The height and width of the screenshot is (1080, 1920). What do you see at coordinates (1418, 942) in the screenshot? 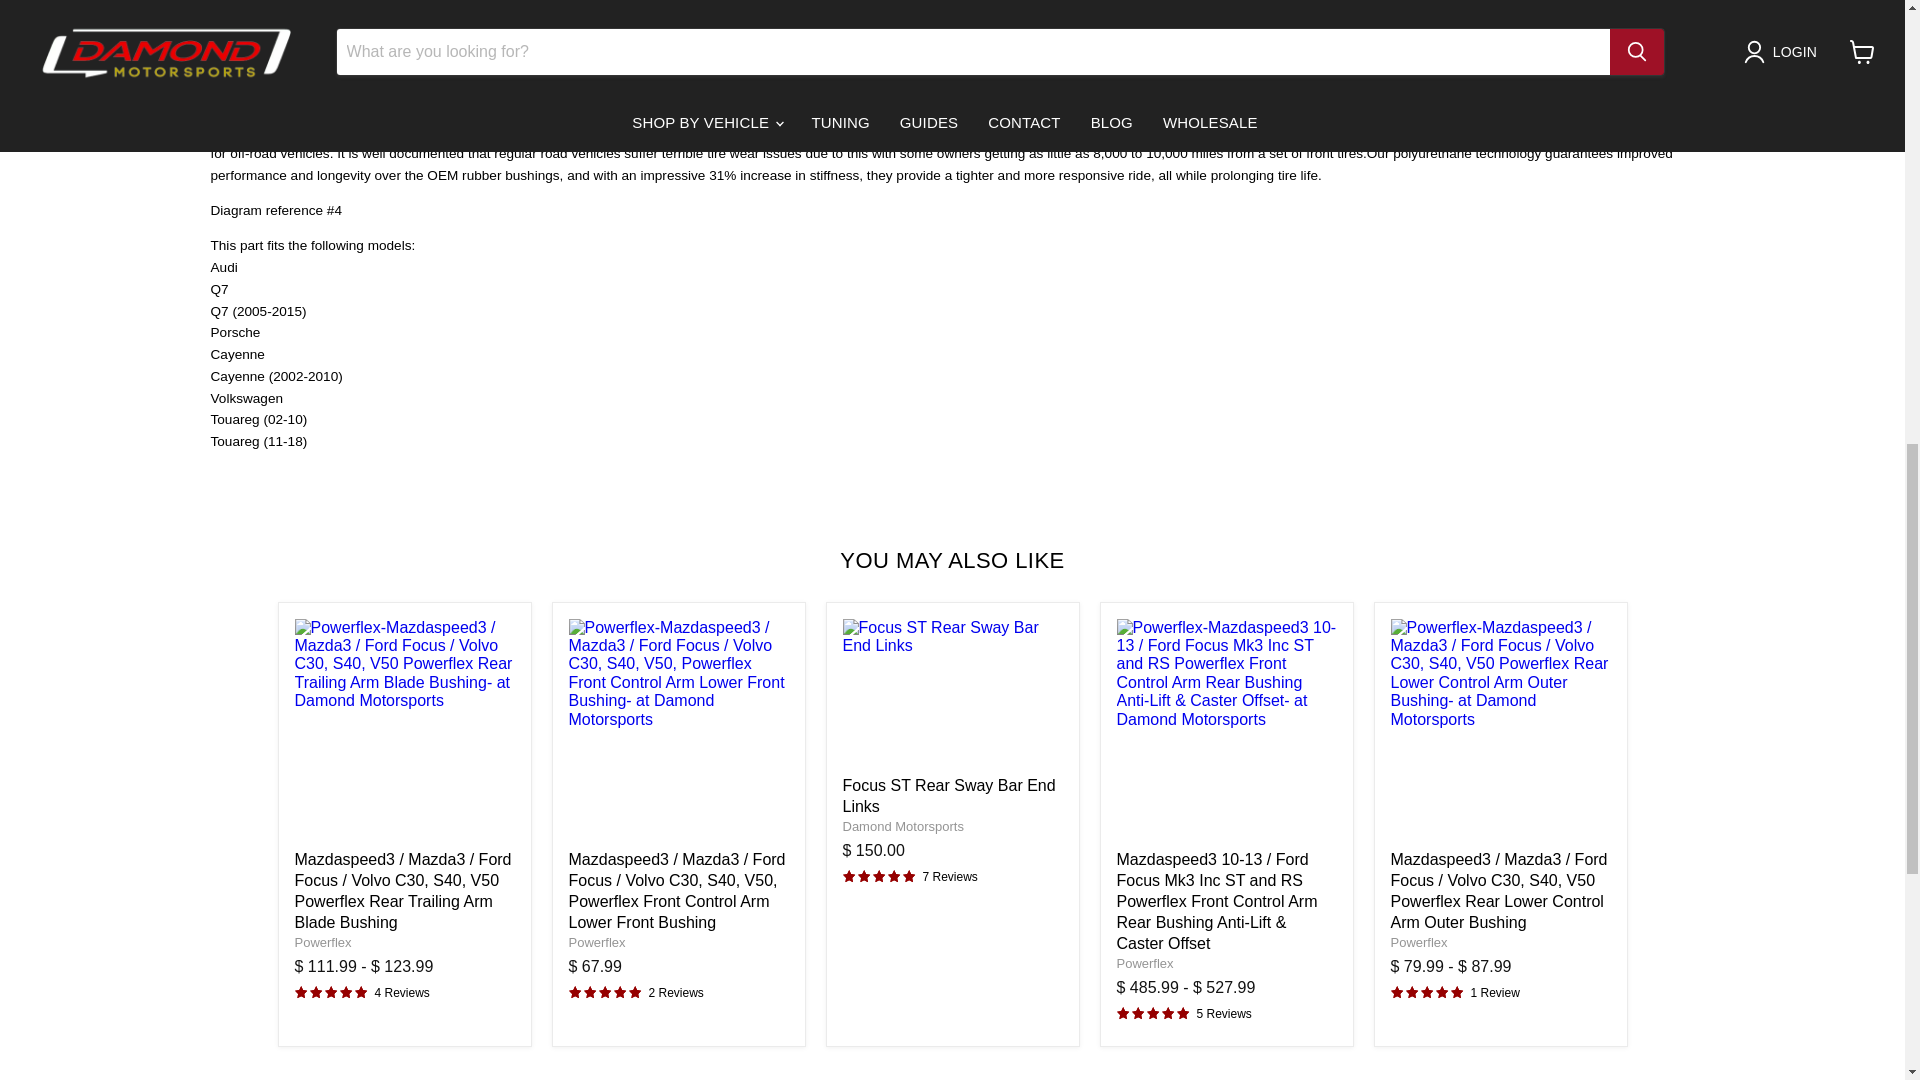
I see `Powerflex` at bounding box center [1418, 942].